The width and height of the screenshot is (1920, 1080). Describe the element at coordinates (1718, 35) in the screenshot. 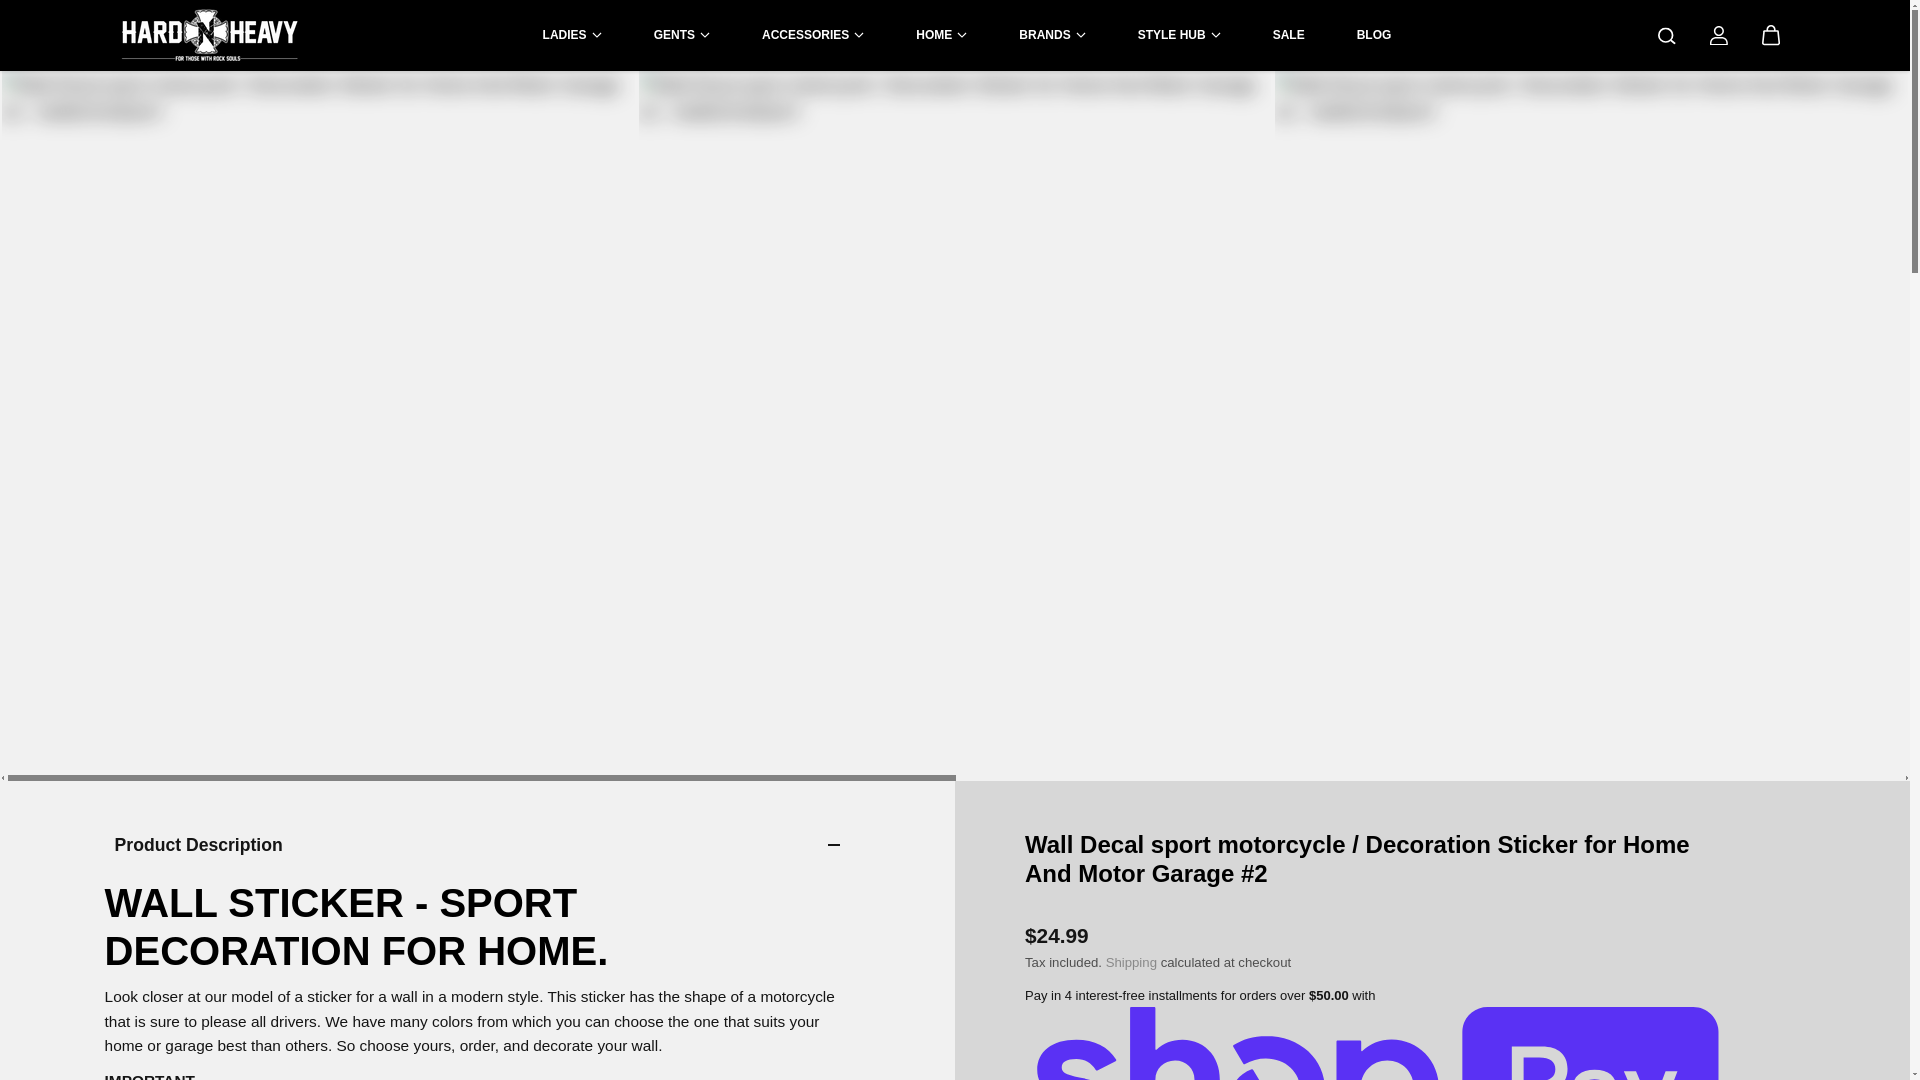

I see `Log in` at that location.